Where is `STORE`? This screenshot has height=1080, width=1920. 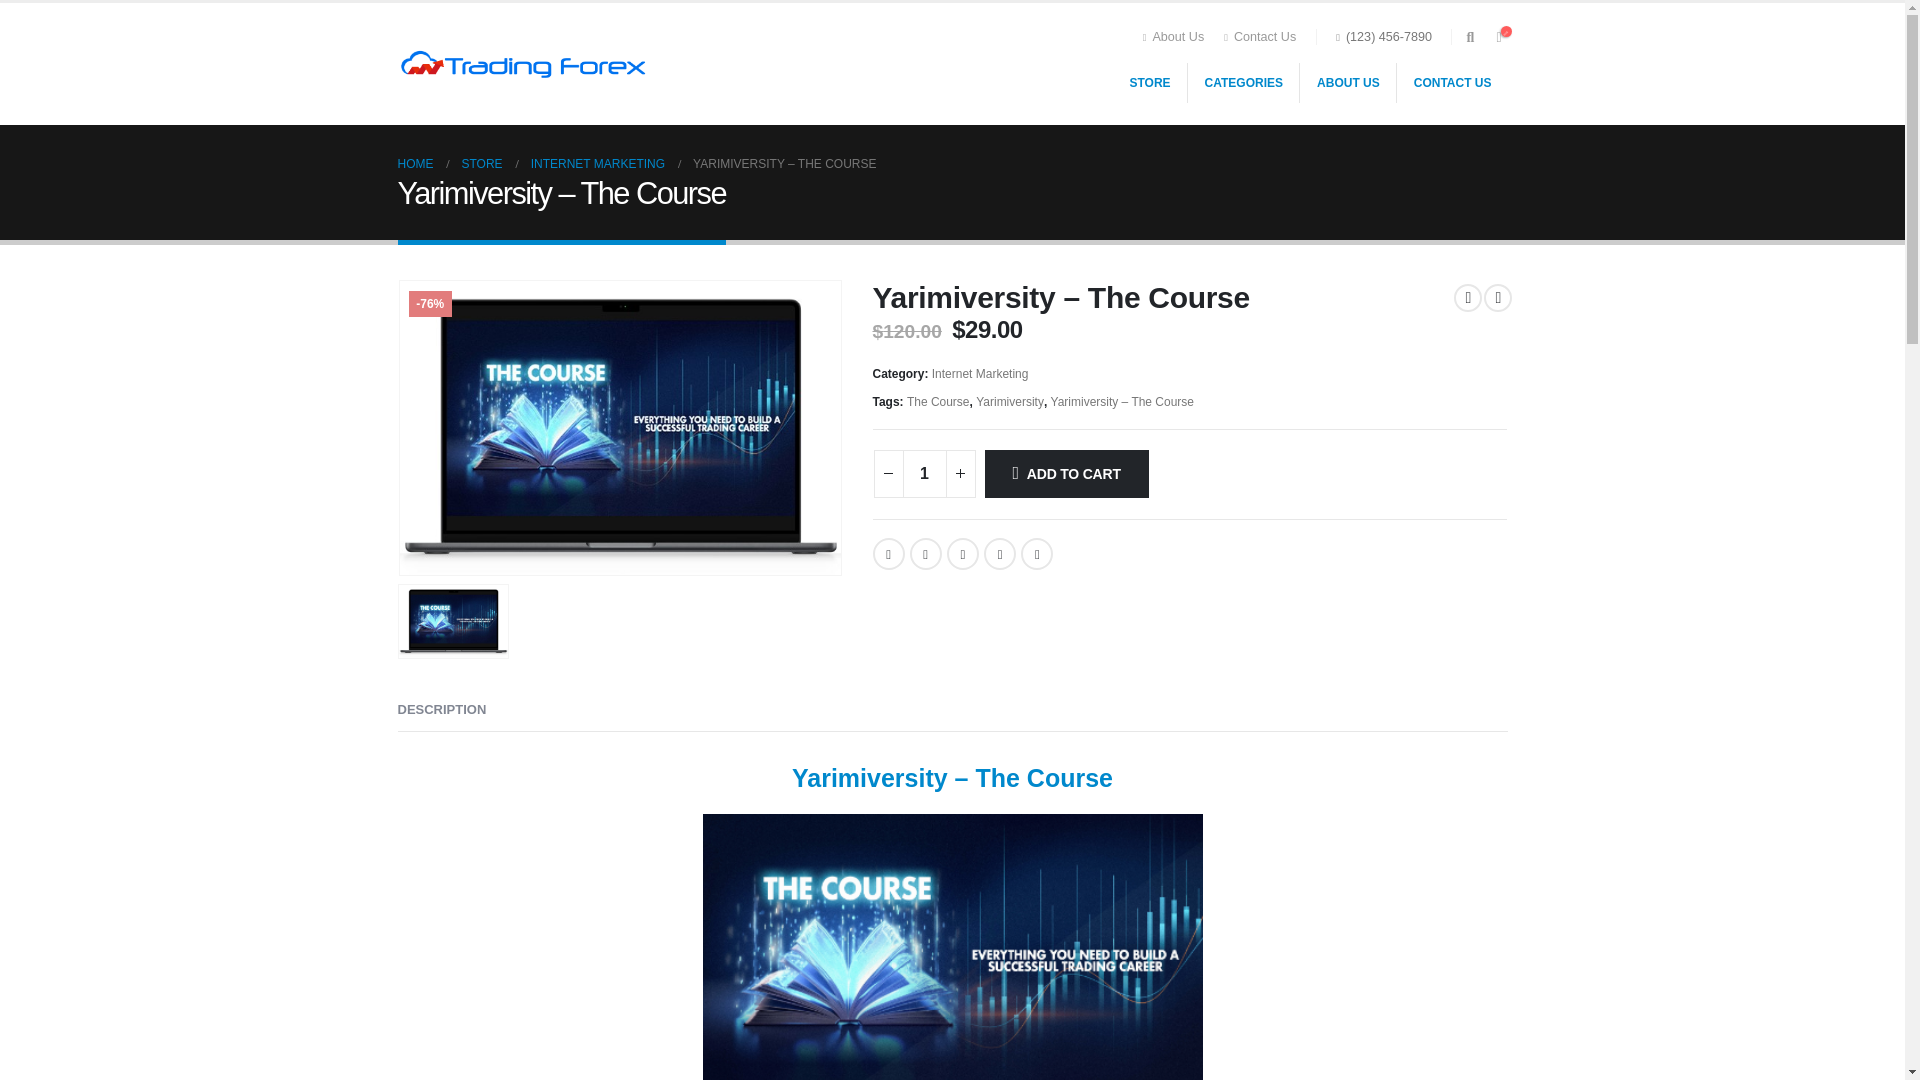 STORE is located at coordinates (1150, 82).